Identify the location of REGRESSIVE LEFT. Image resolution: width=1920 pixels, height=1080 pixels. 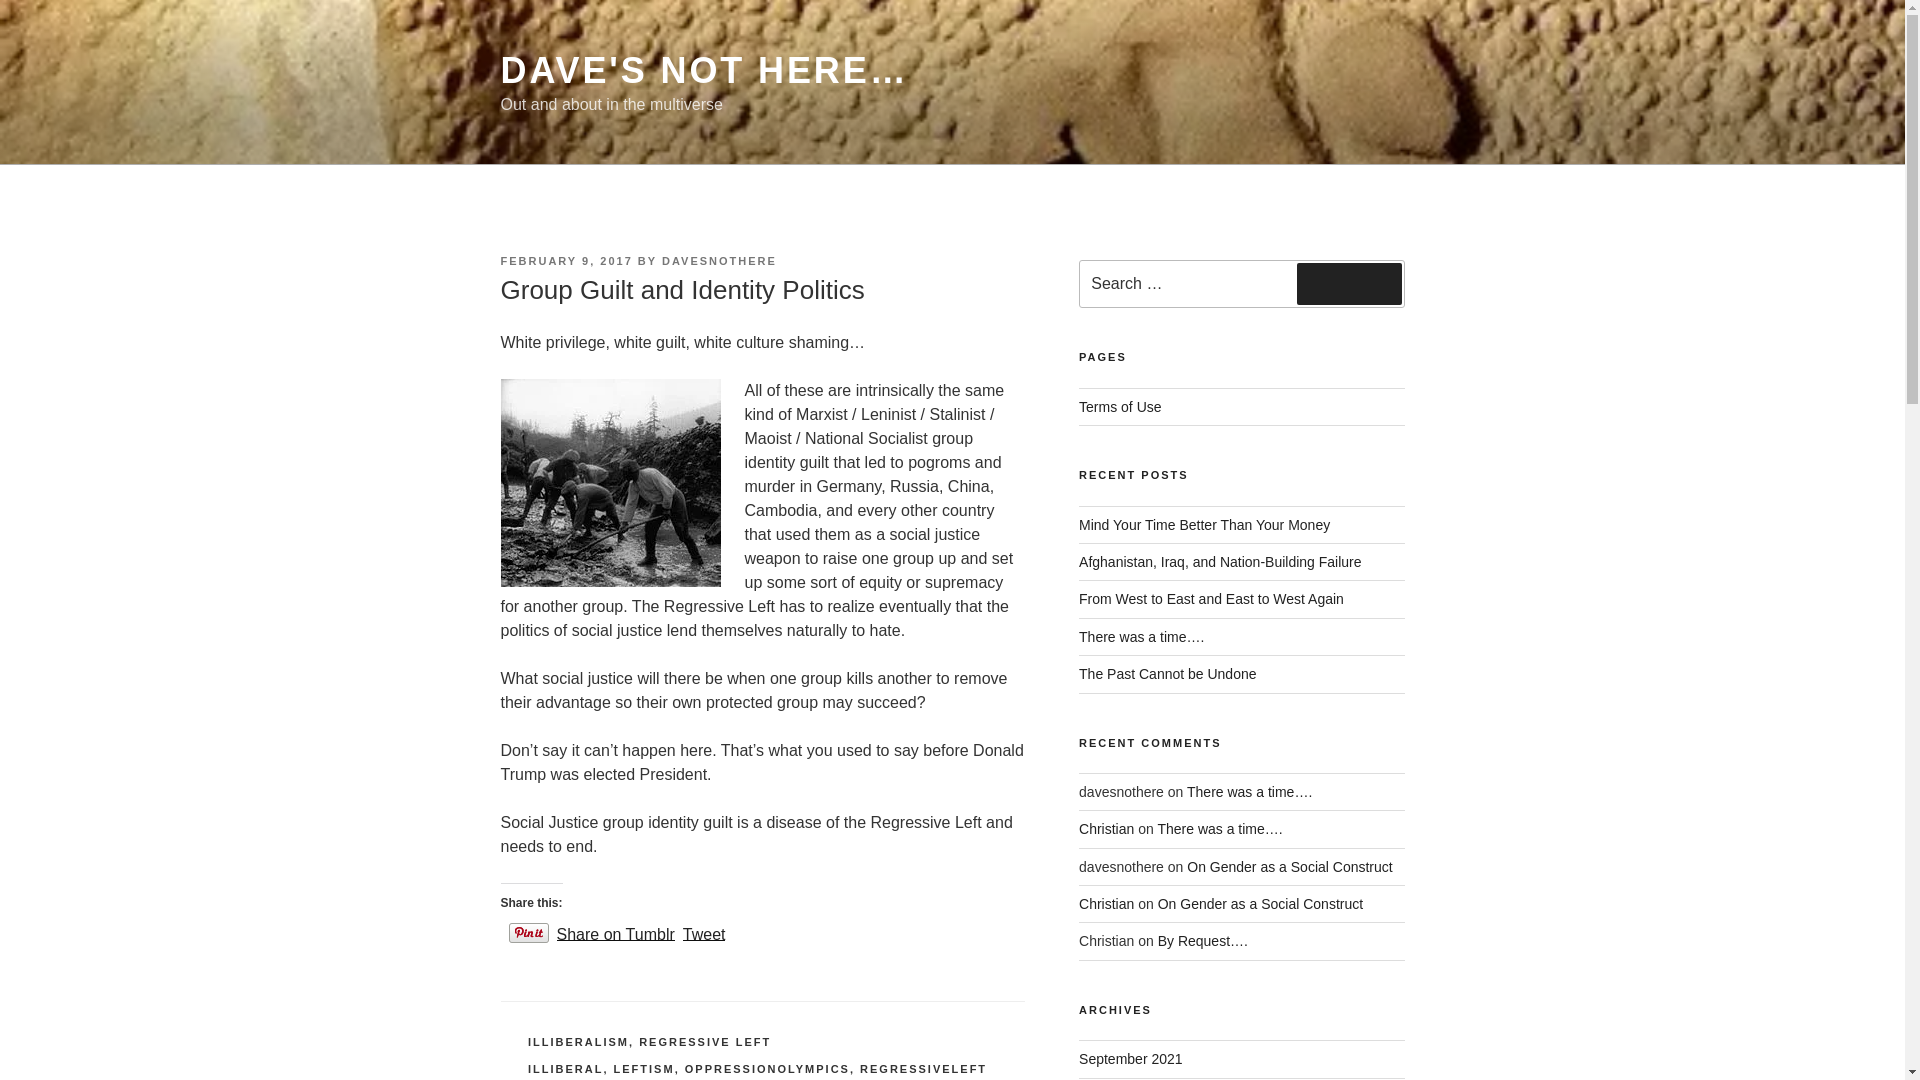
(705, 1041).